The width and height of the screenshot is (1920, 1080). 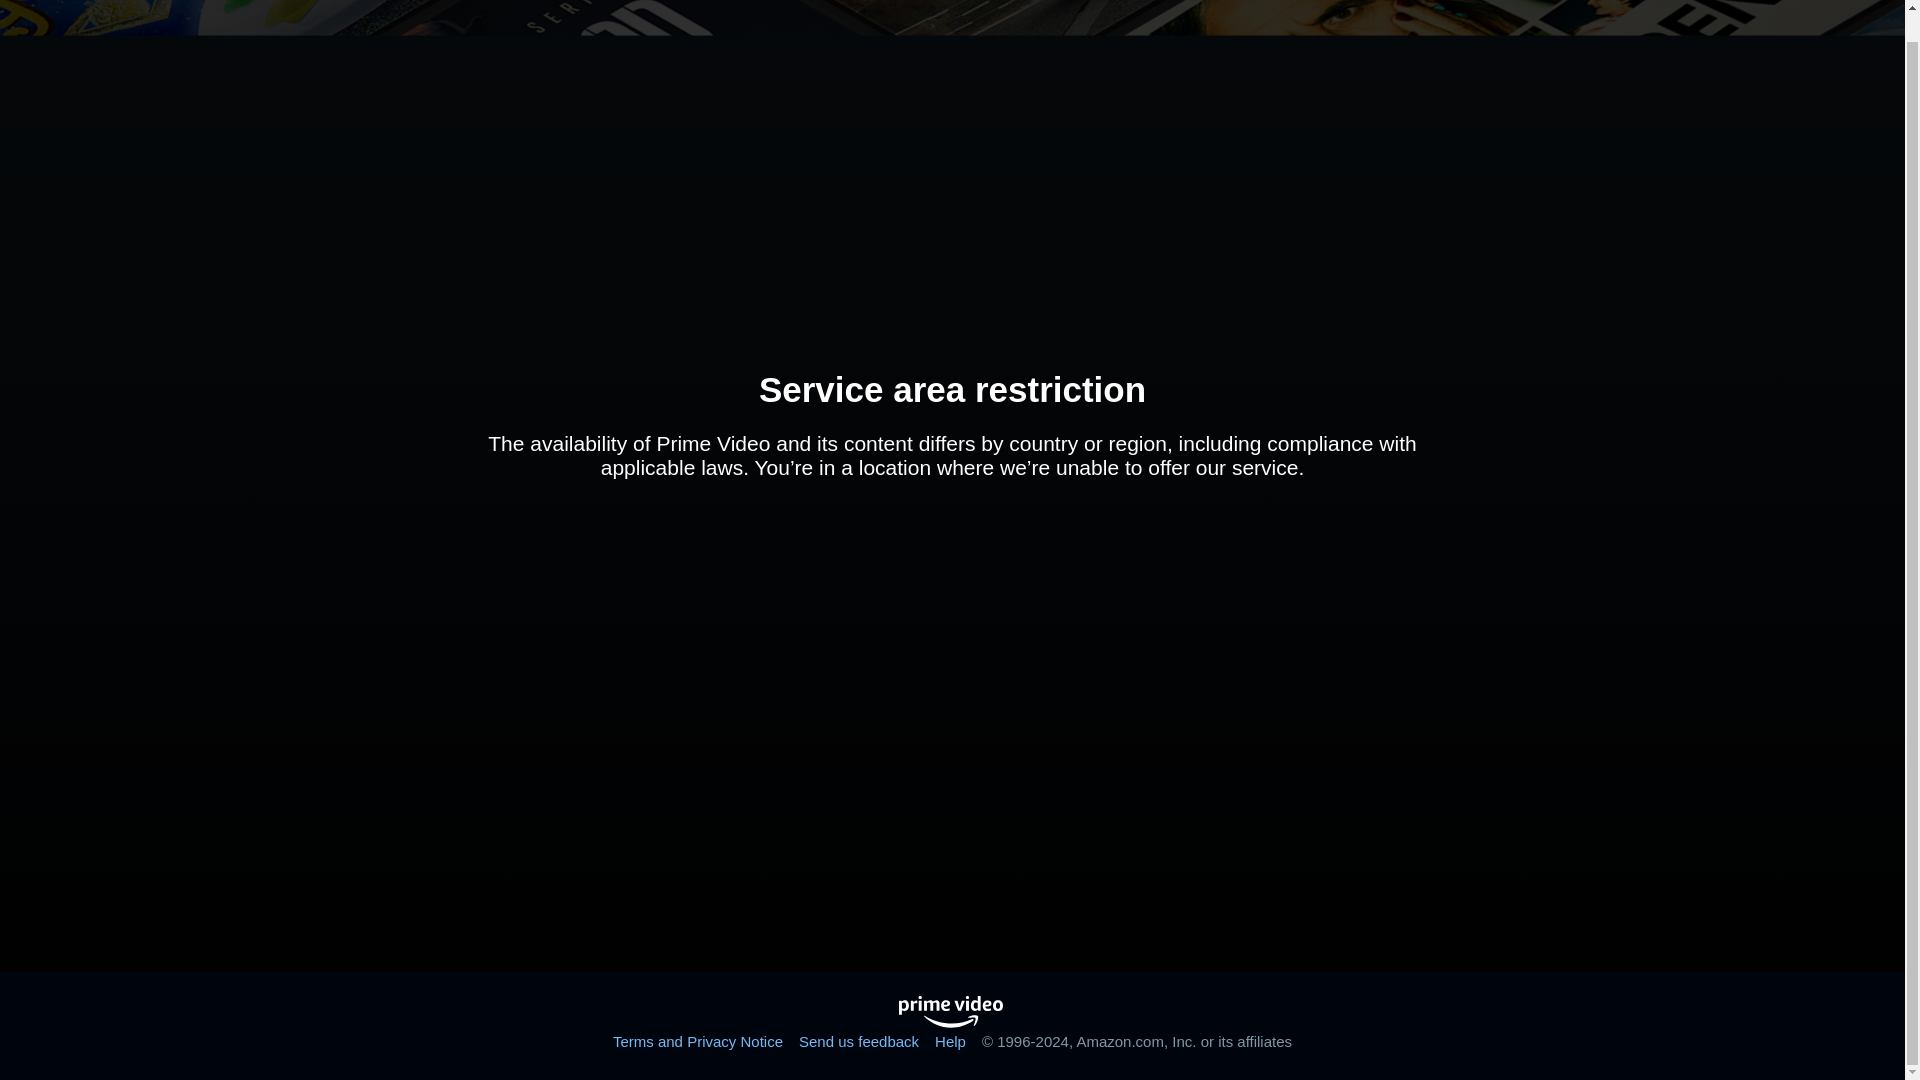 What do you see at coordinates (858, 1040) in the screenshot?
I see `Send us feedback` at bounding box center [858, 1040].